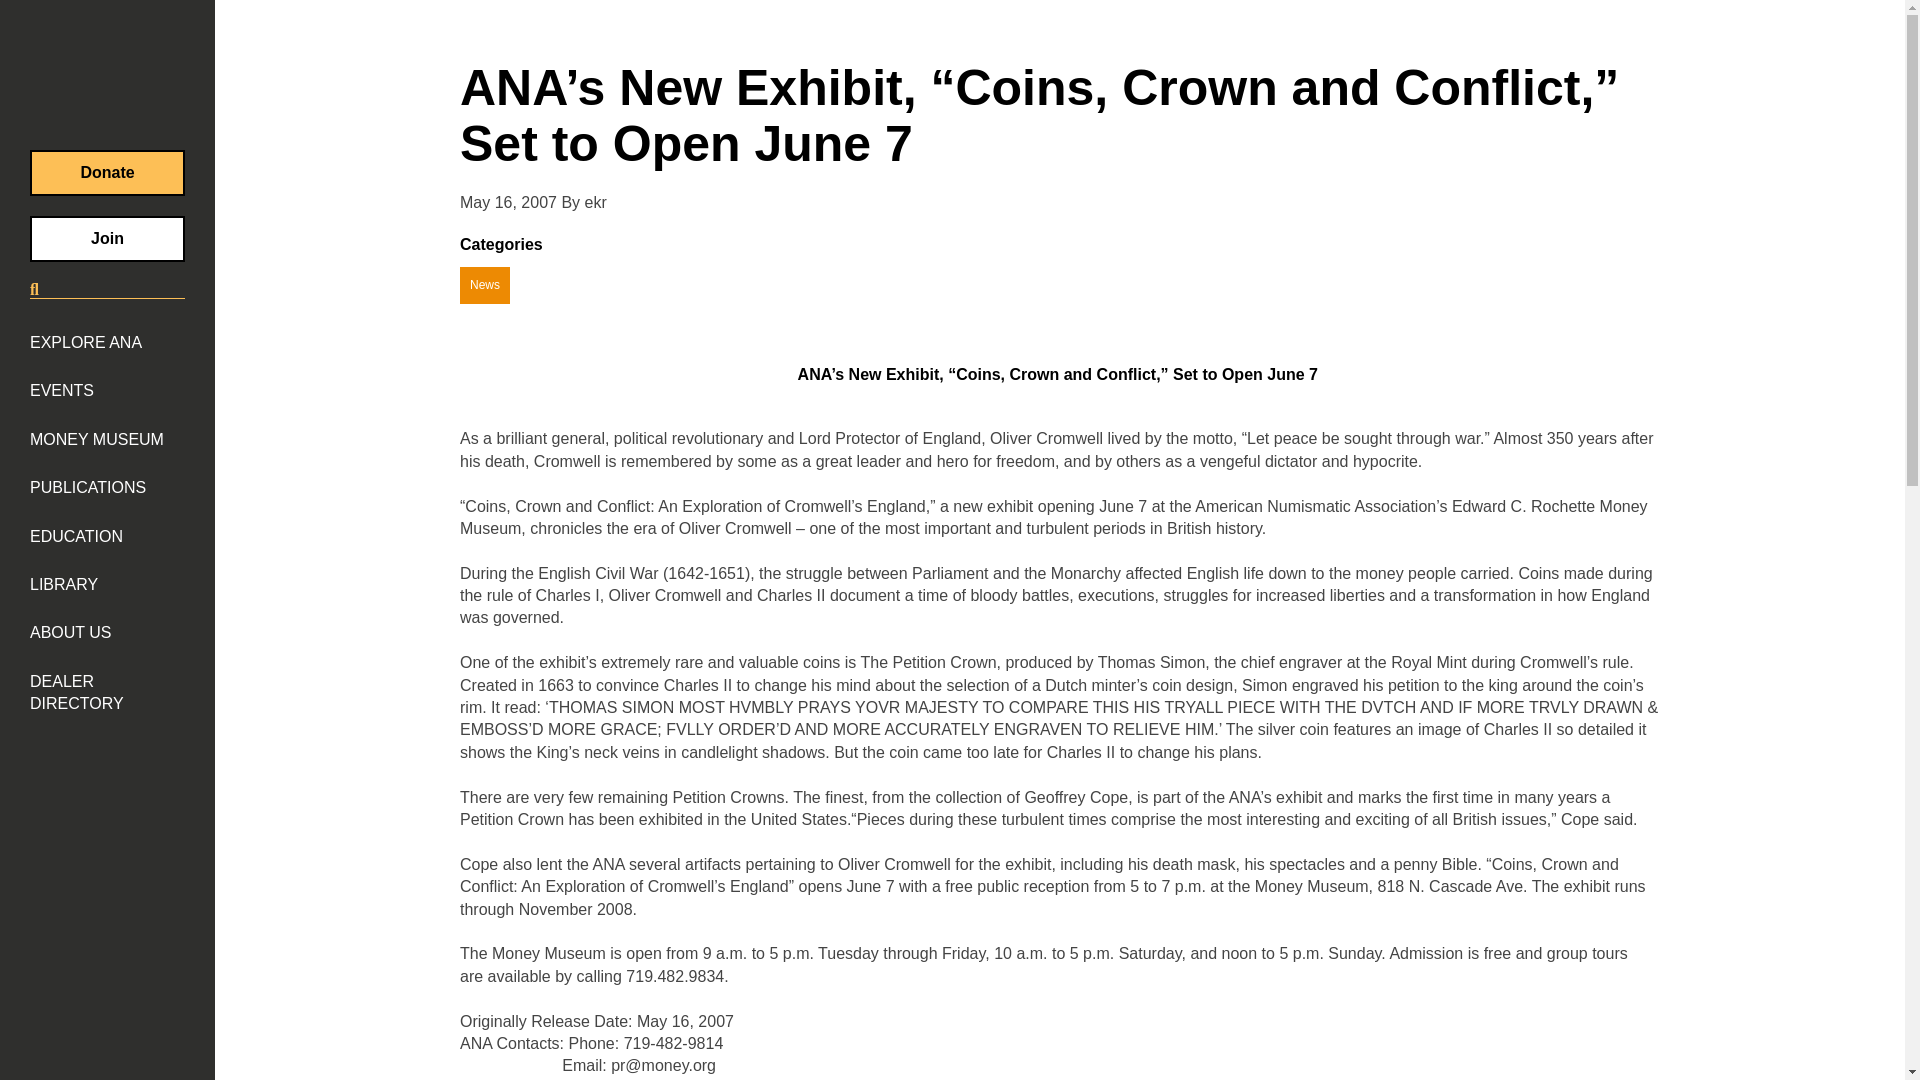  I want to click on Join, so click(107, 239).